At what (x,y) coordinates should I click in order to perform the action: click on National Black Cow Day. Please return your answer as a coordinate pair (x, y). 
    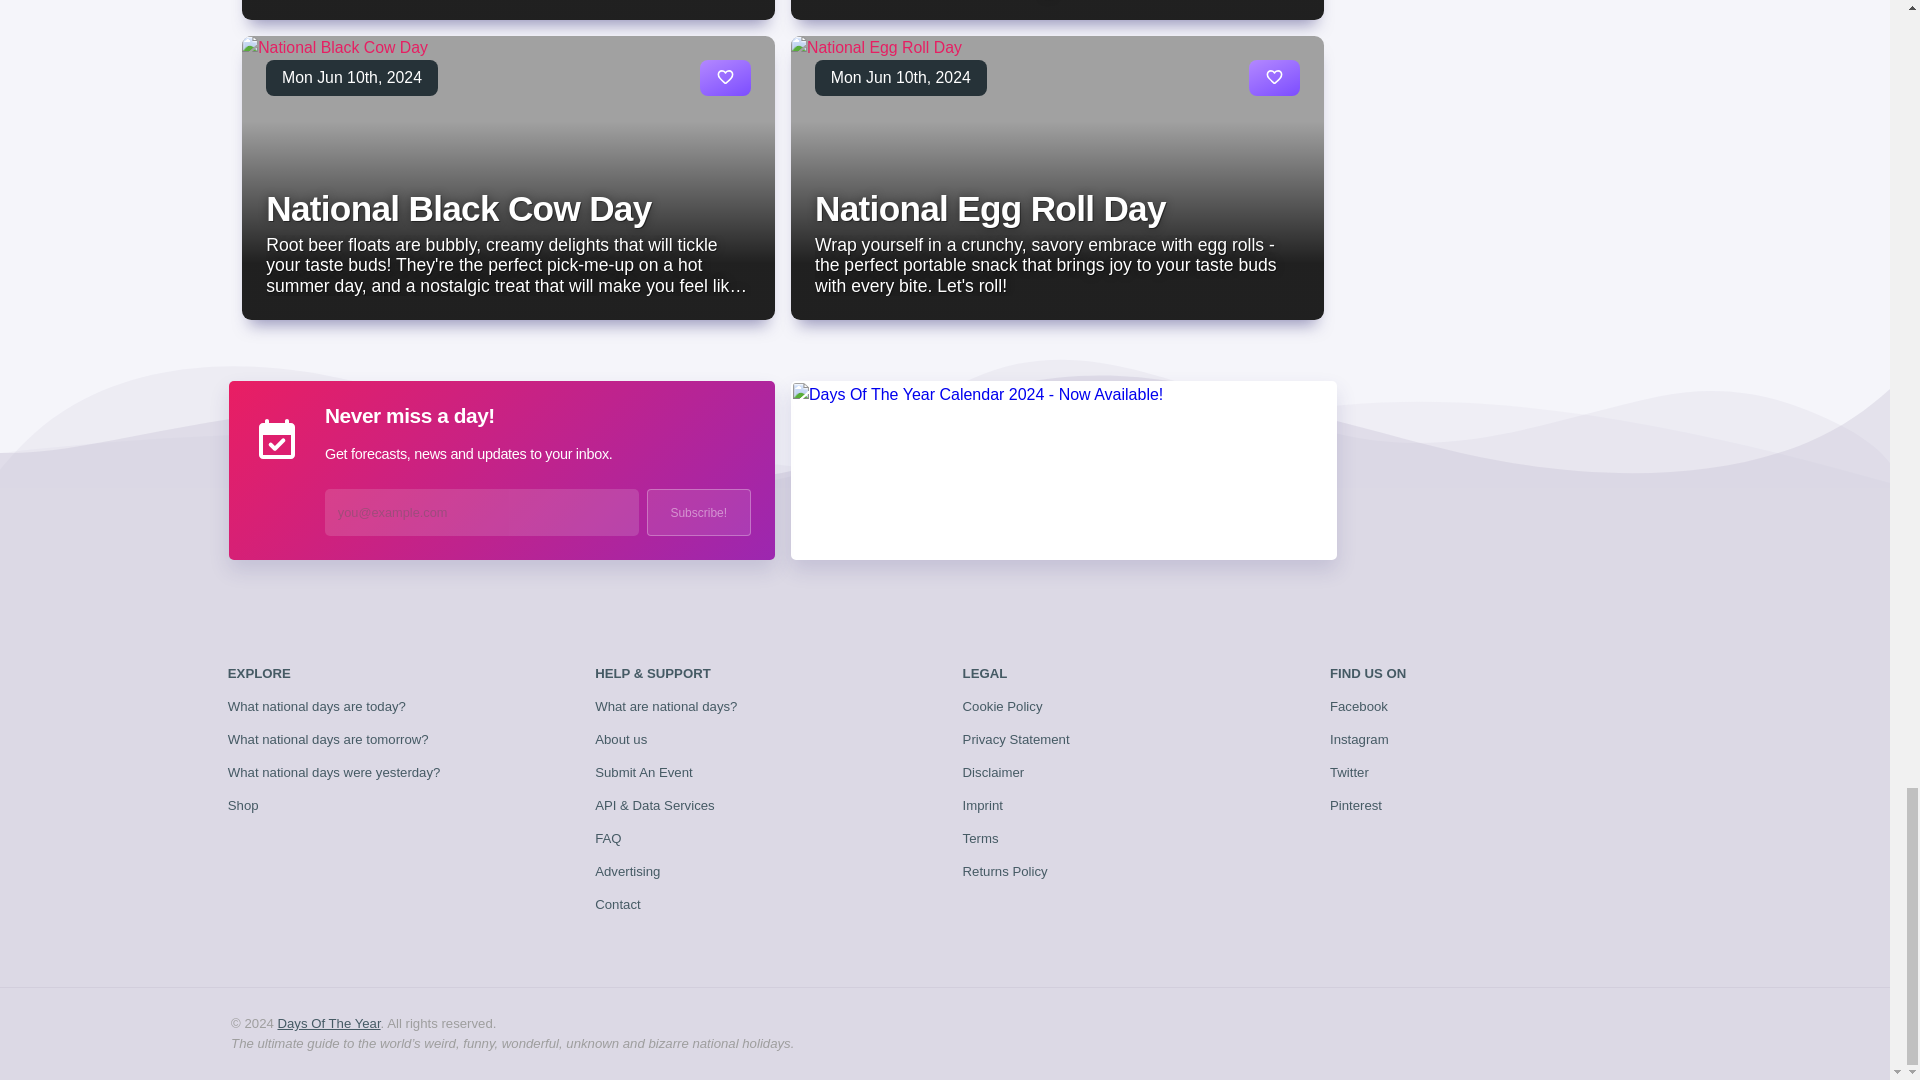
    Looking at the image, I should click on (458, 208).